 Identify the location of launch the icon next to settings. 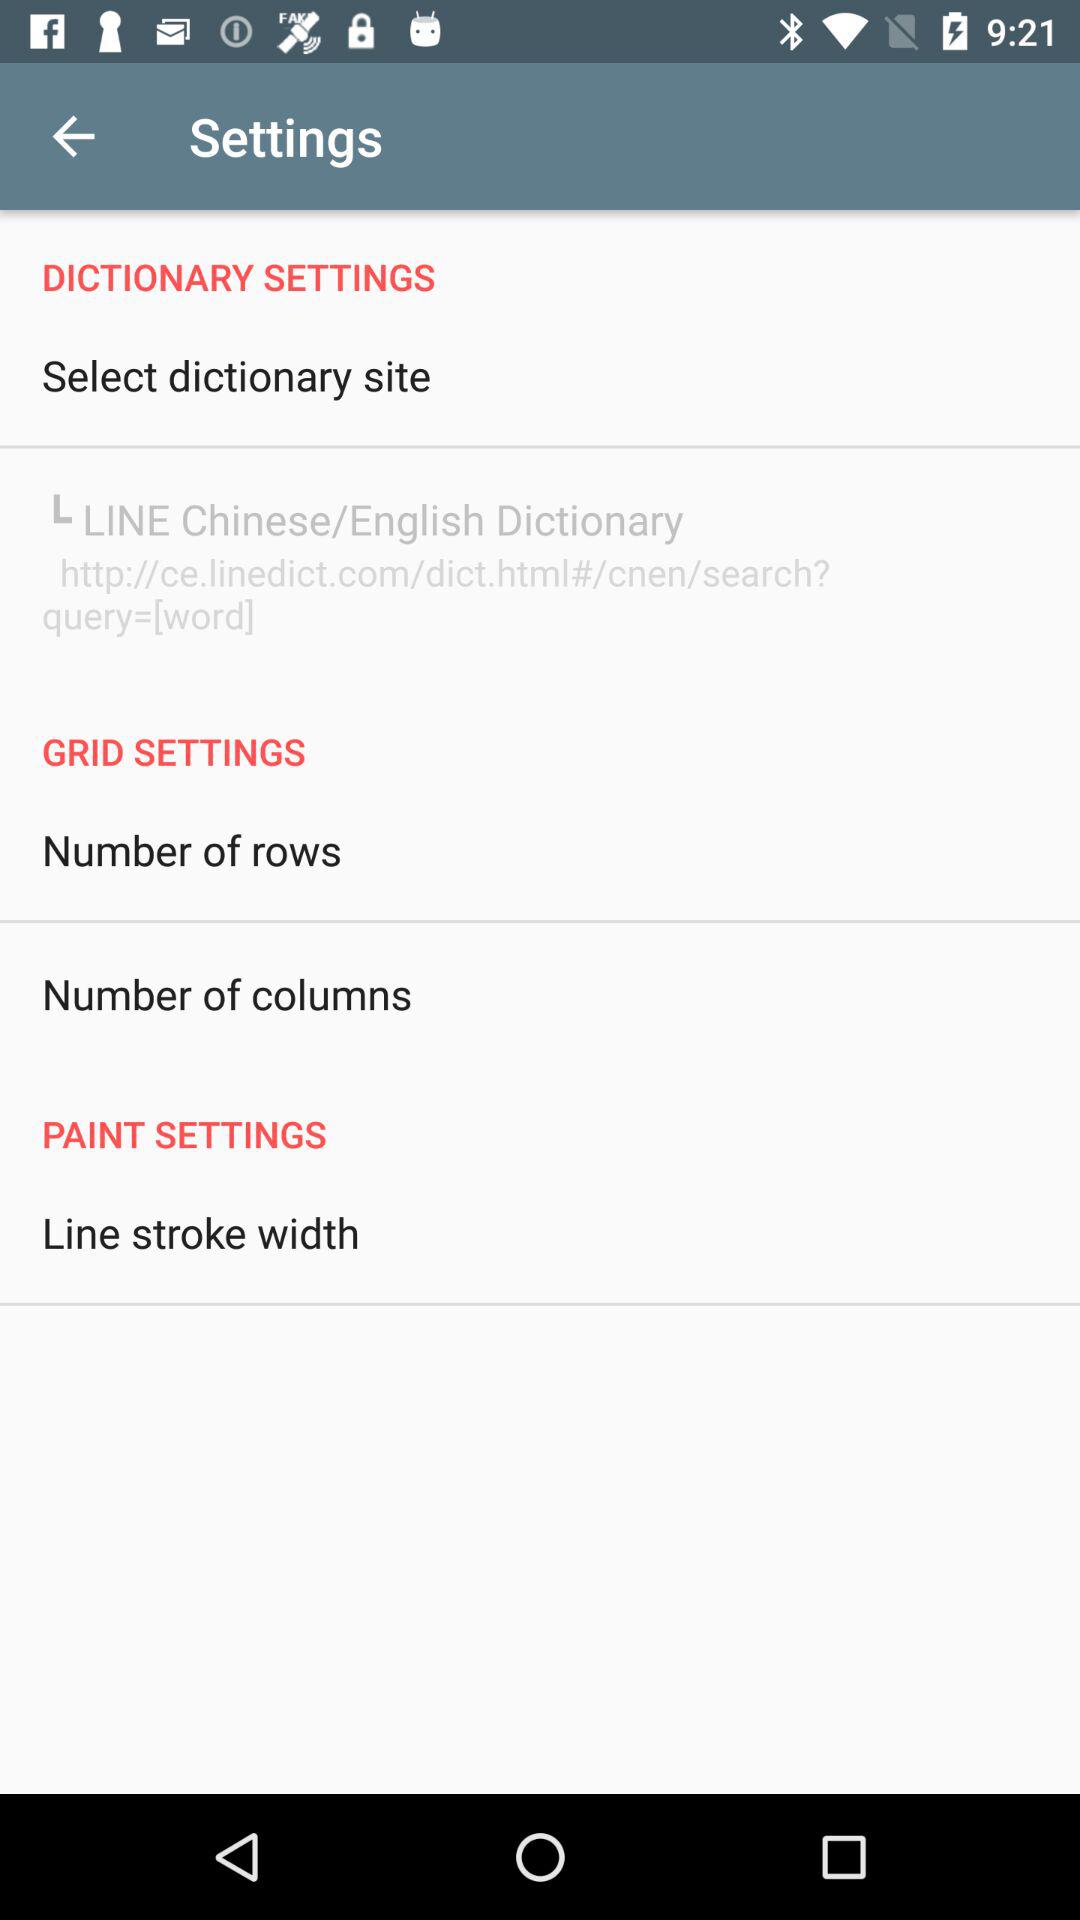
(73, 136).